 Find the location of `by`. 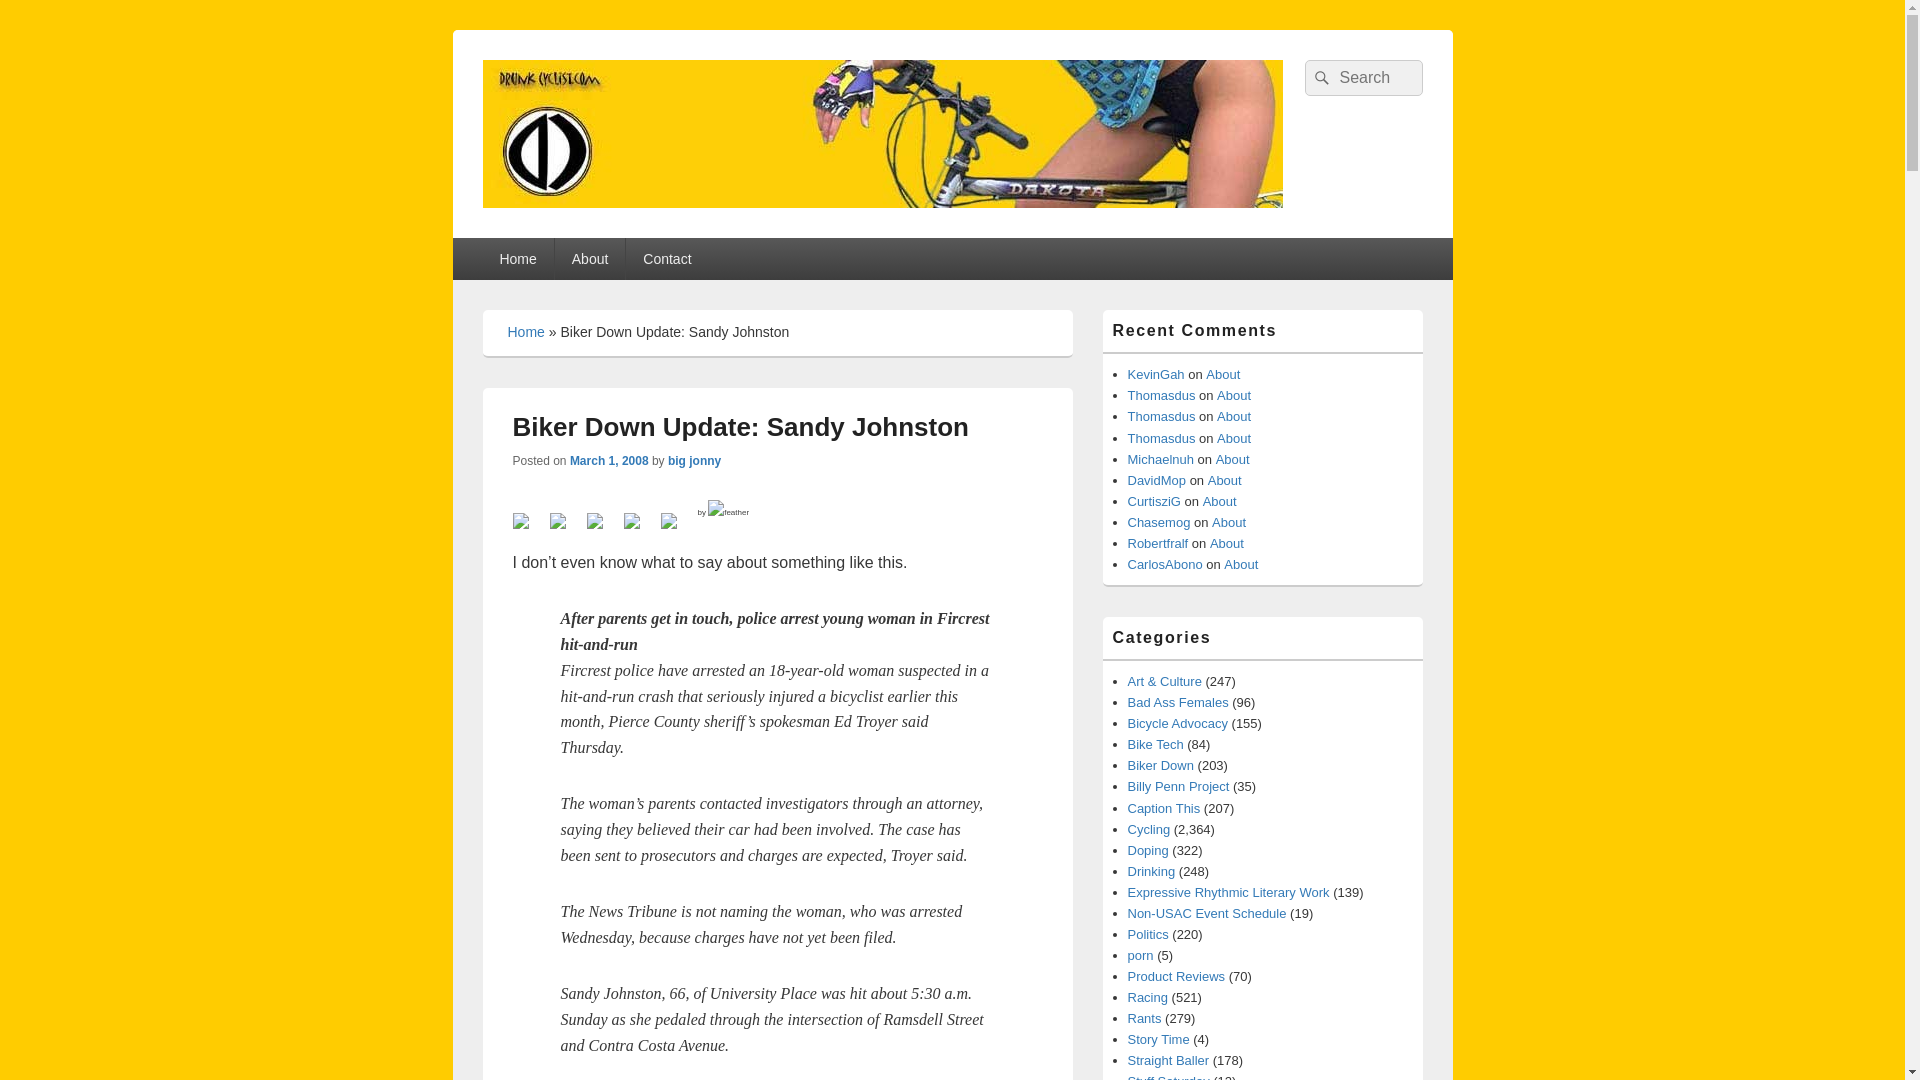

by is located at coordinates (724, 512).